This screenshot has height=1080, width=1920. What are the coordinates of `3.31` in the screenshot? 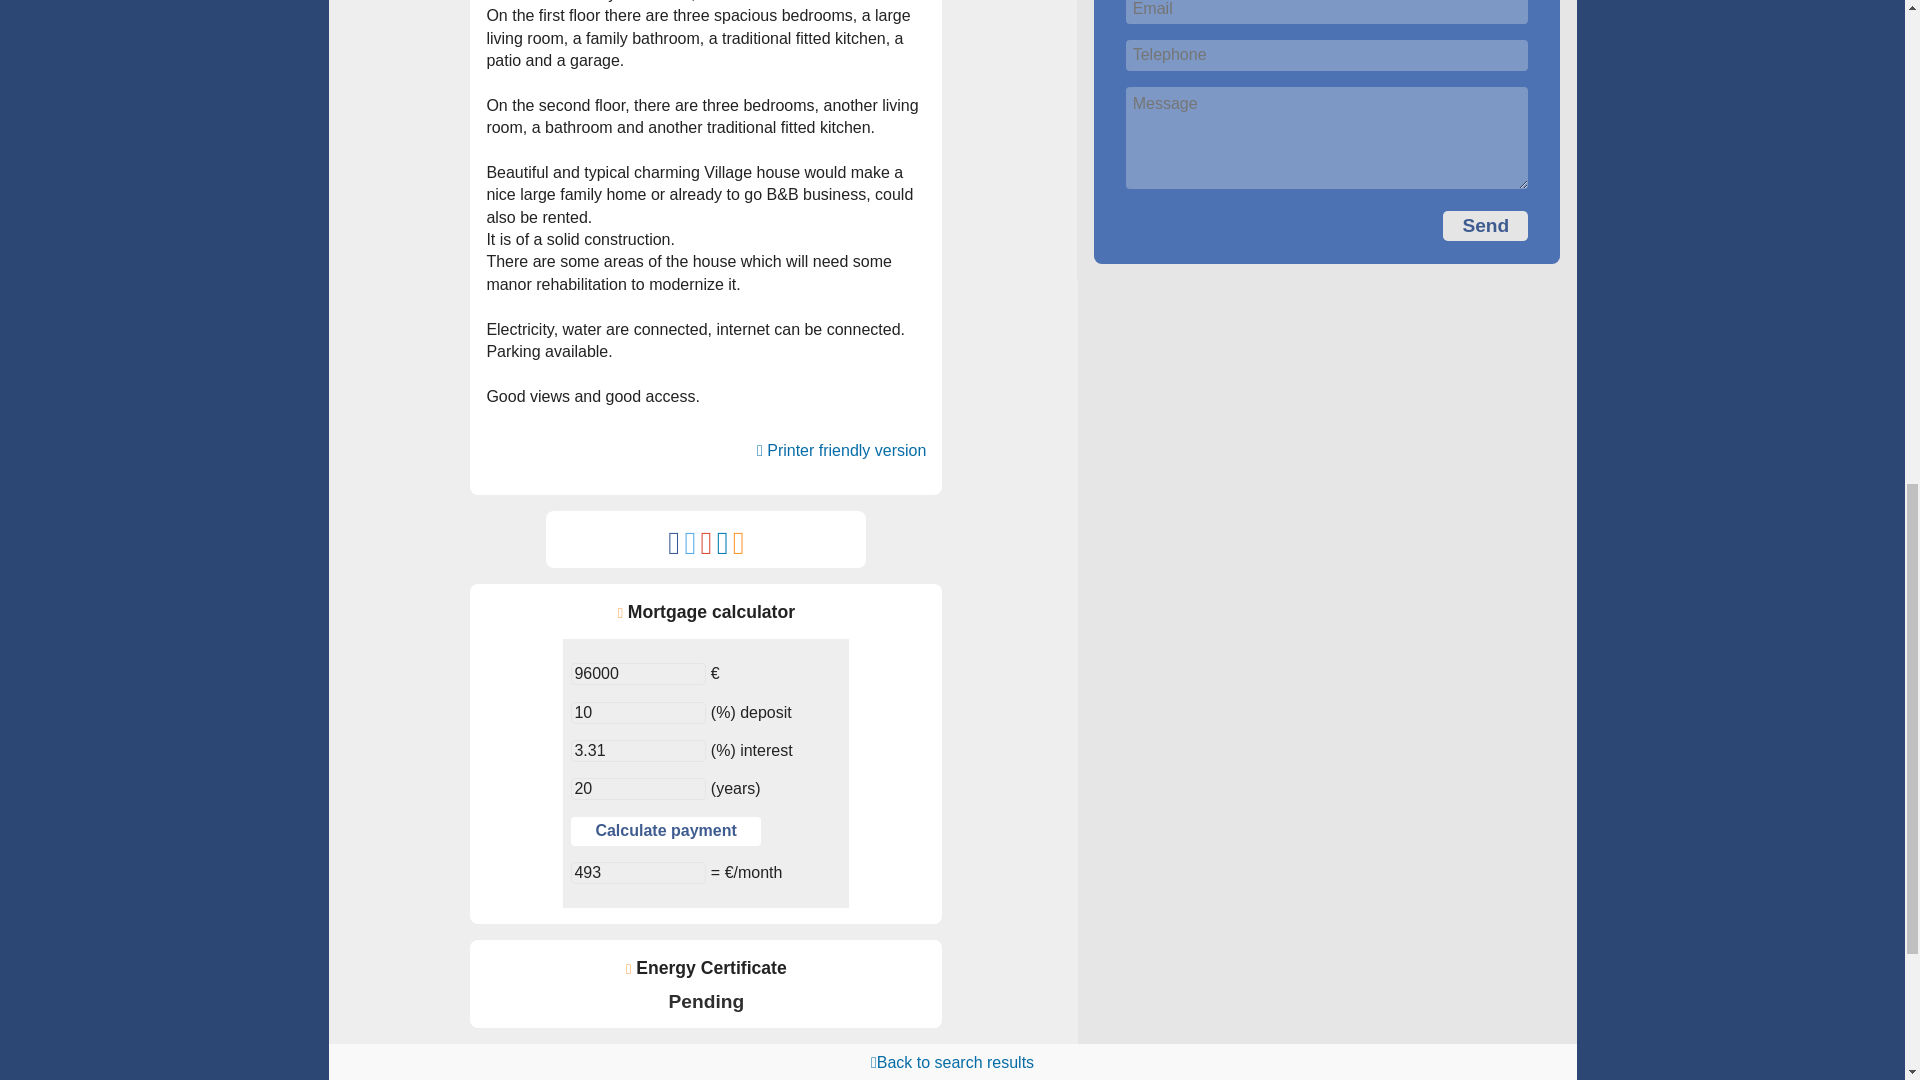 It's located at (638, 750).